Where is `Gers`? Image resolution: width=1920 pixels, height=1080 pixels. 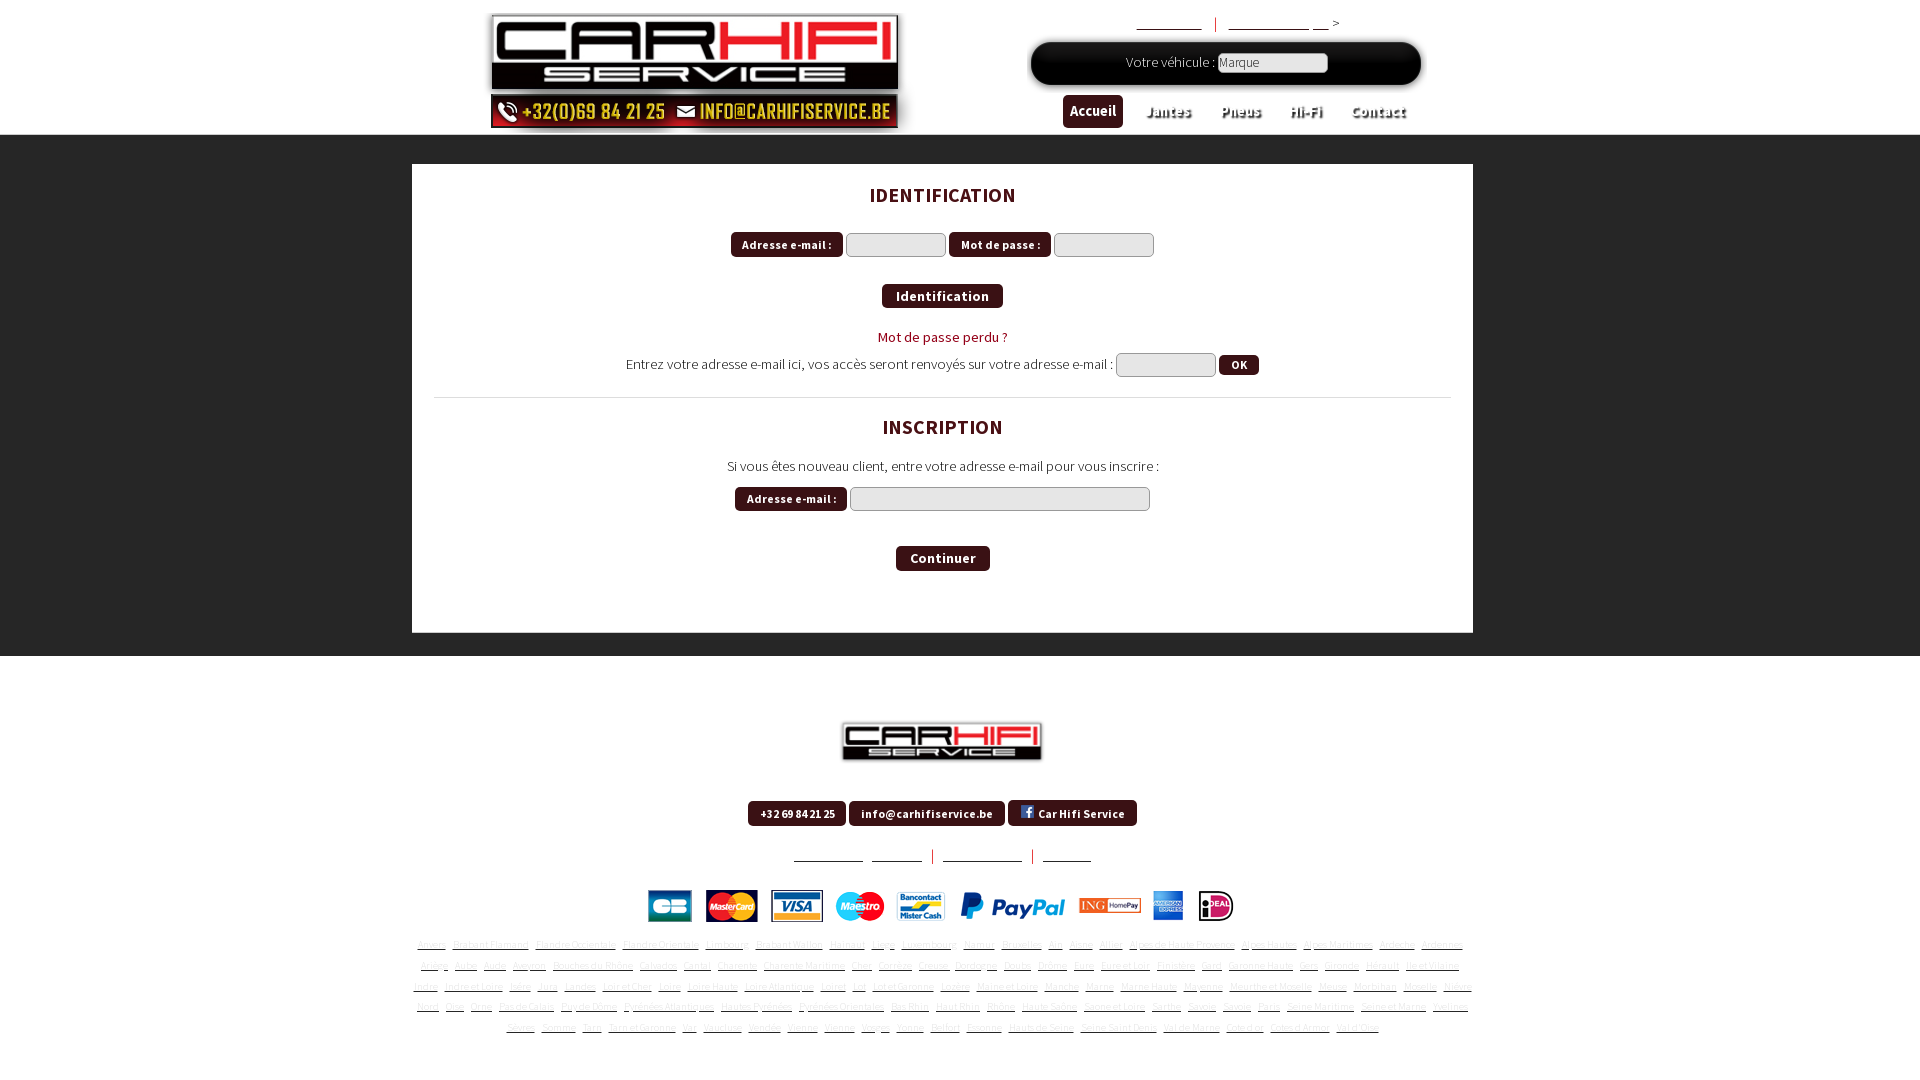 Gers is located at coordinates (1309, 966).